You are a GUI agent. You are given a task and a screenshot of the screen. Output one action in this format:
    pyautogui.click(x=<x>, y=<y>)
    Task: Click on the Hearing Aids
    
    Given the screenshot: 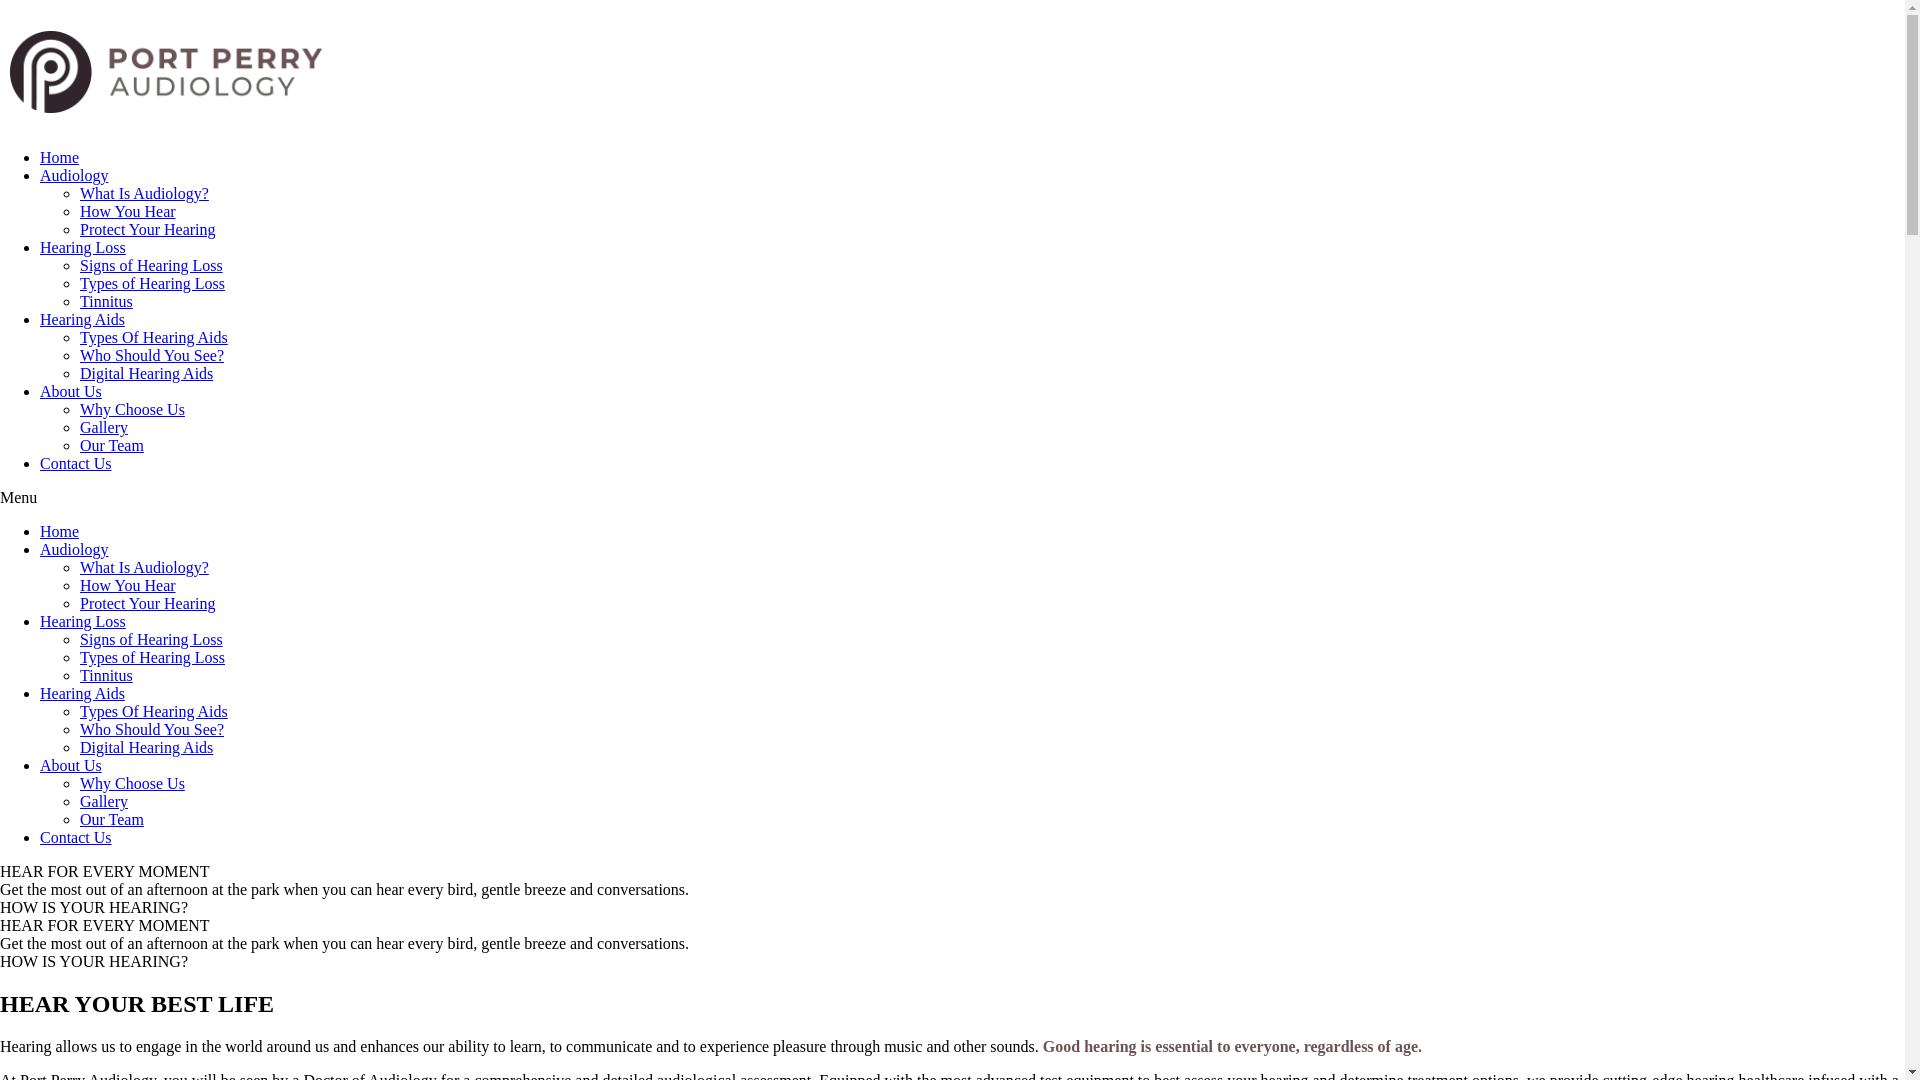 What is the action you would take?
    pyautogui.click(x=82, y=694)
    